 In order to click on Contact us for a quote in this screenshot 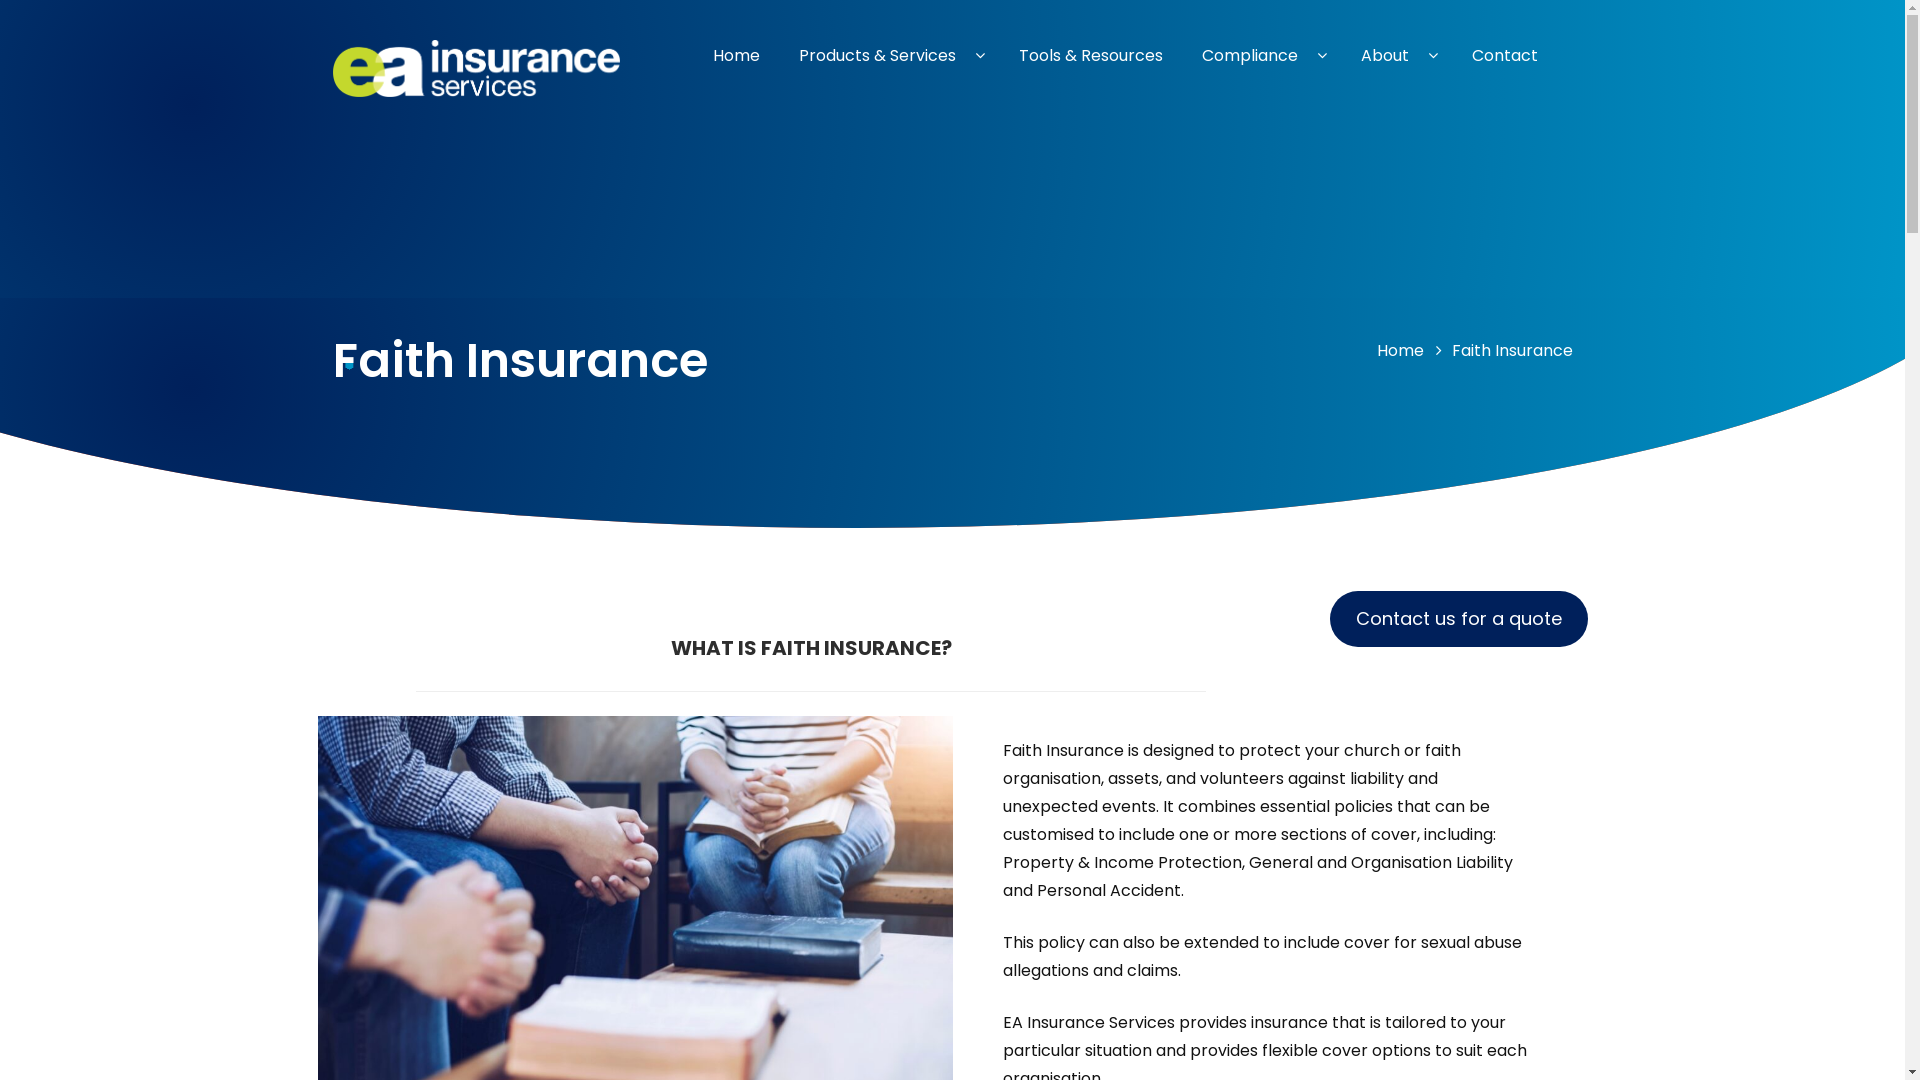, I will do `click(1459, 618)`.